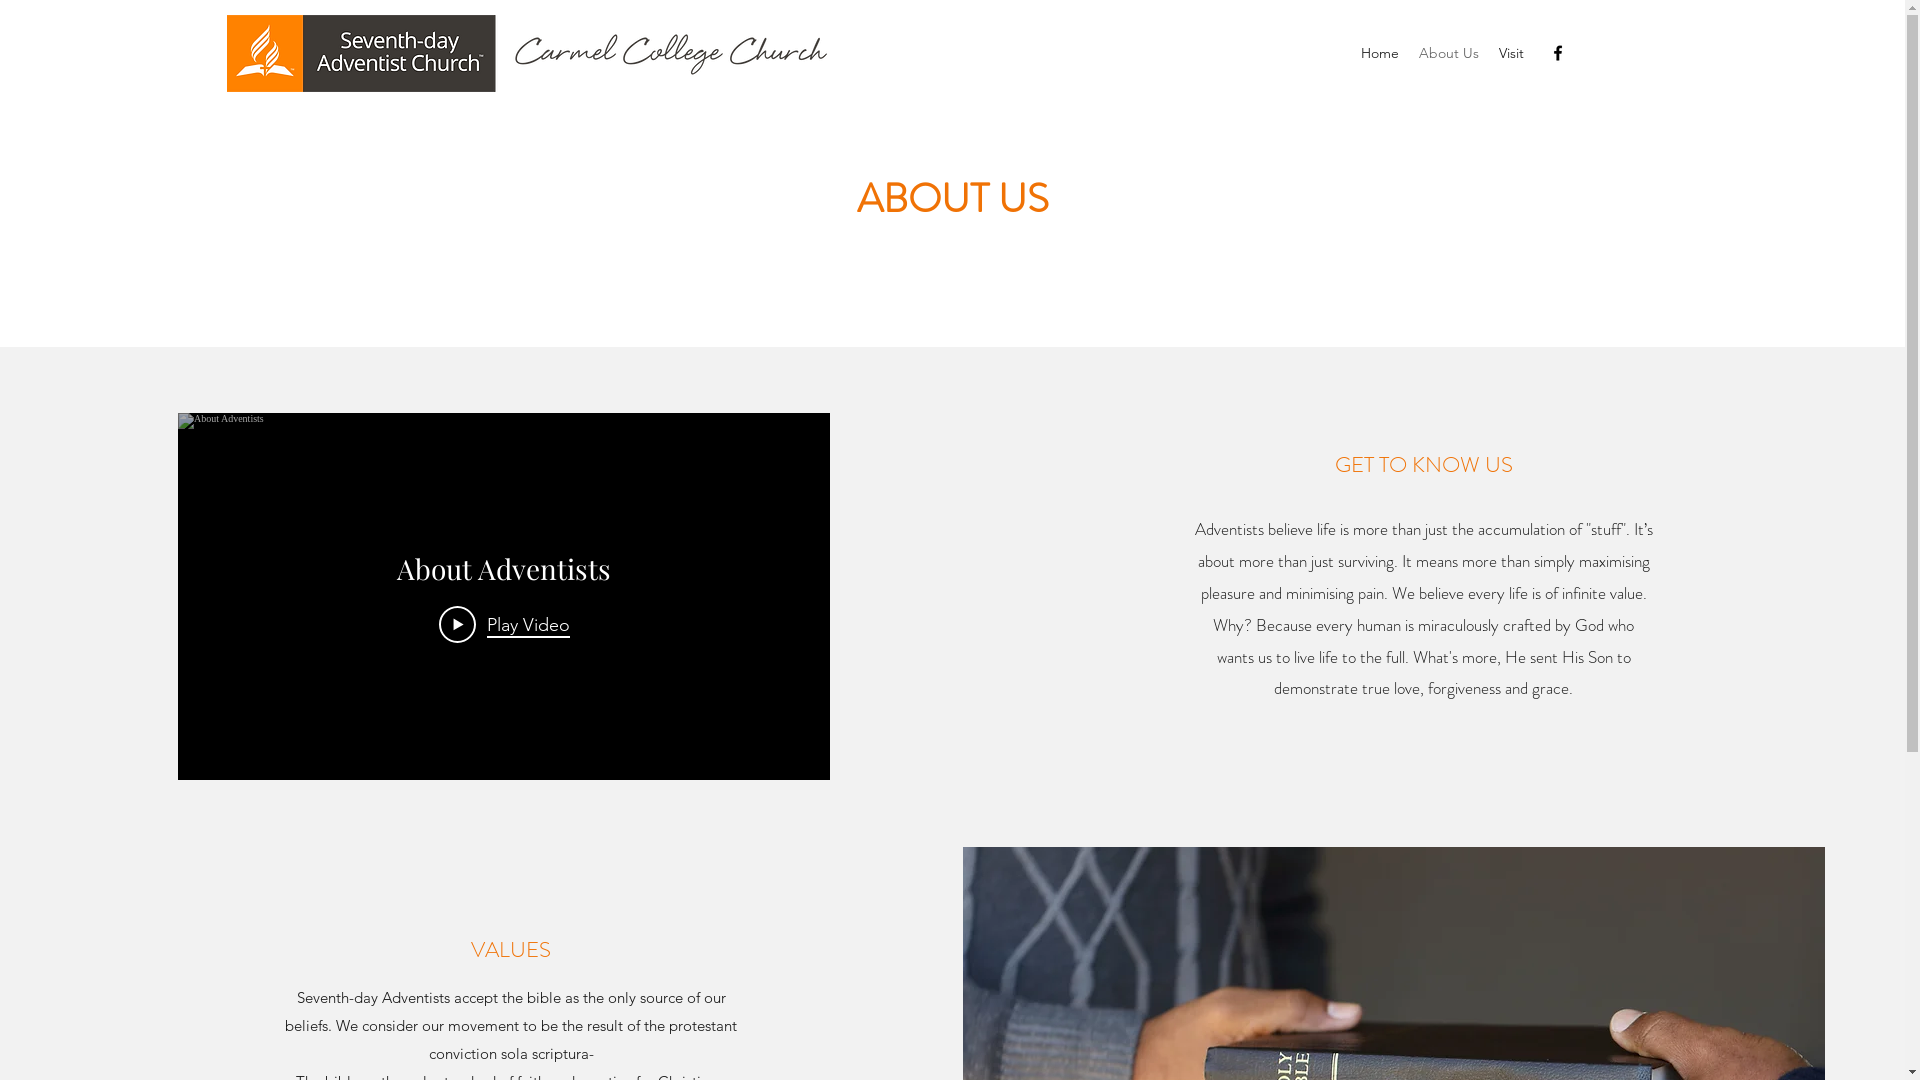  Describe the element at coordinates (1380, 53) in the screenshot. I see `Home` at that location.